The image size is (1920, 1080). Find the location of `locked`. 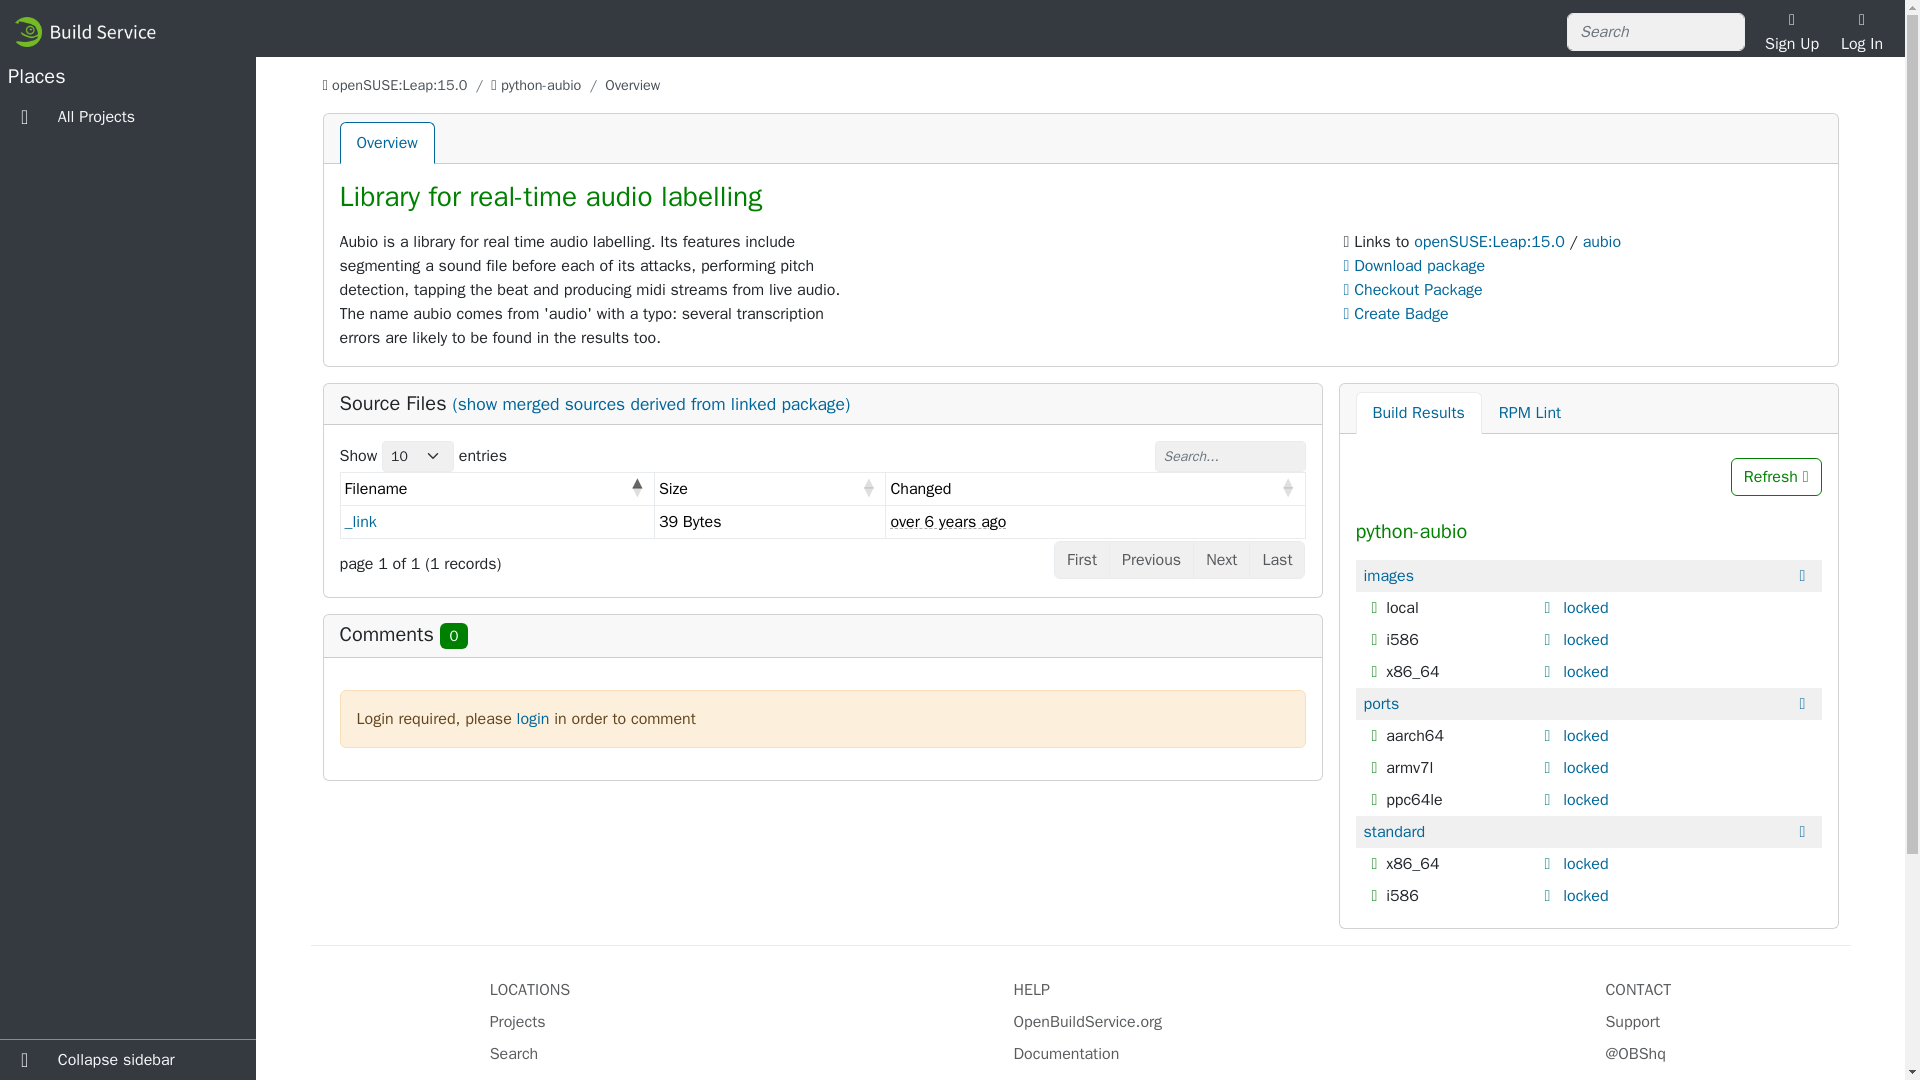

locked is located at coordinates (1585, 640).